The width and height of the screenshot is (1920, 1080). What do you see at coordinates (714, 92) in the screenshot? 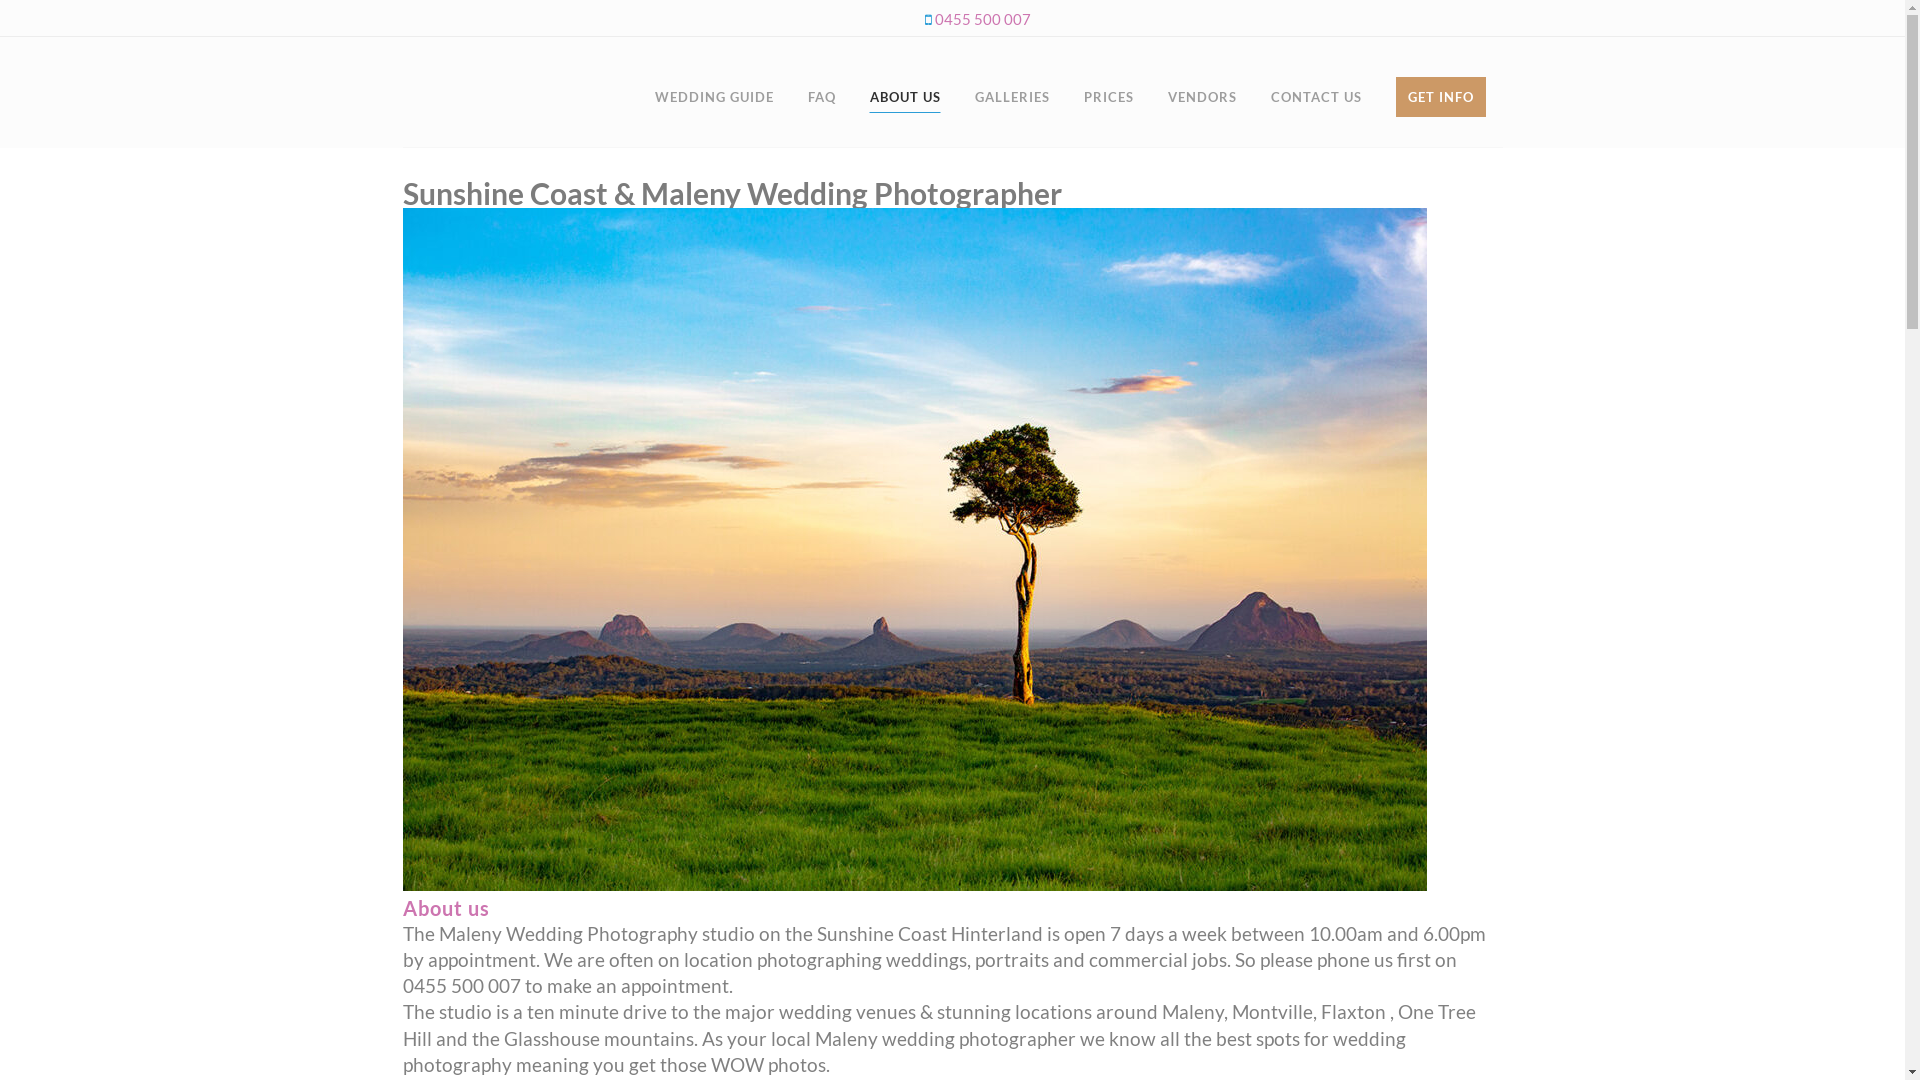
I see `WEDDING GUIDE` at bounding box center [714, 92].